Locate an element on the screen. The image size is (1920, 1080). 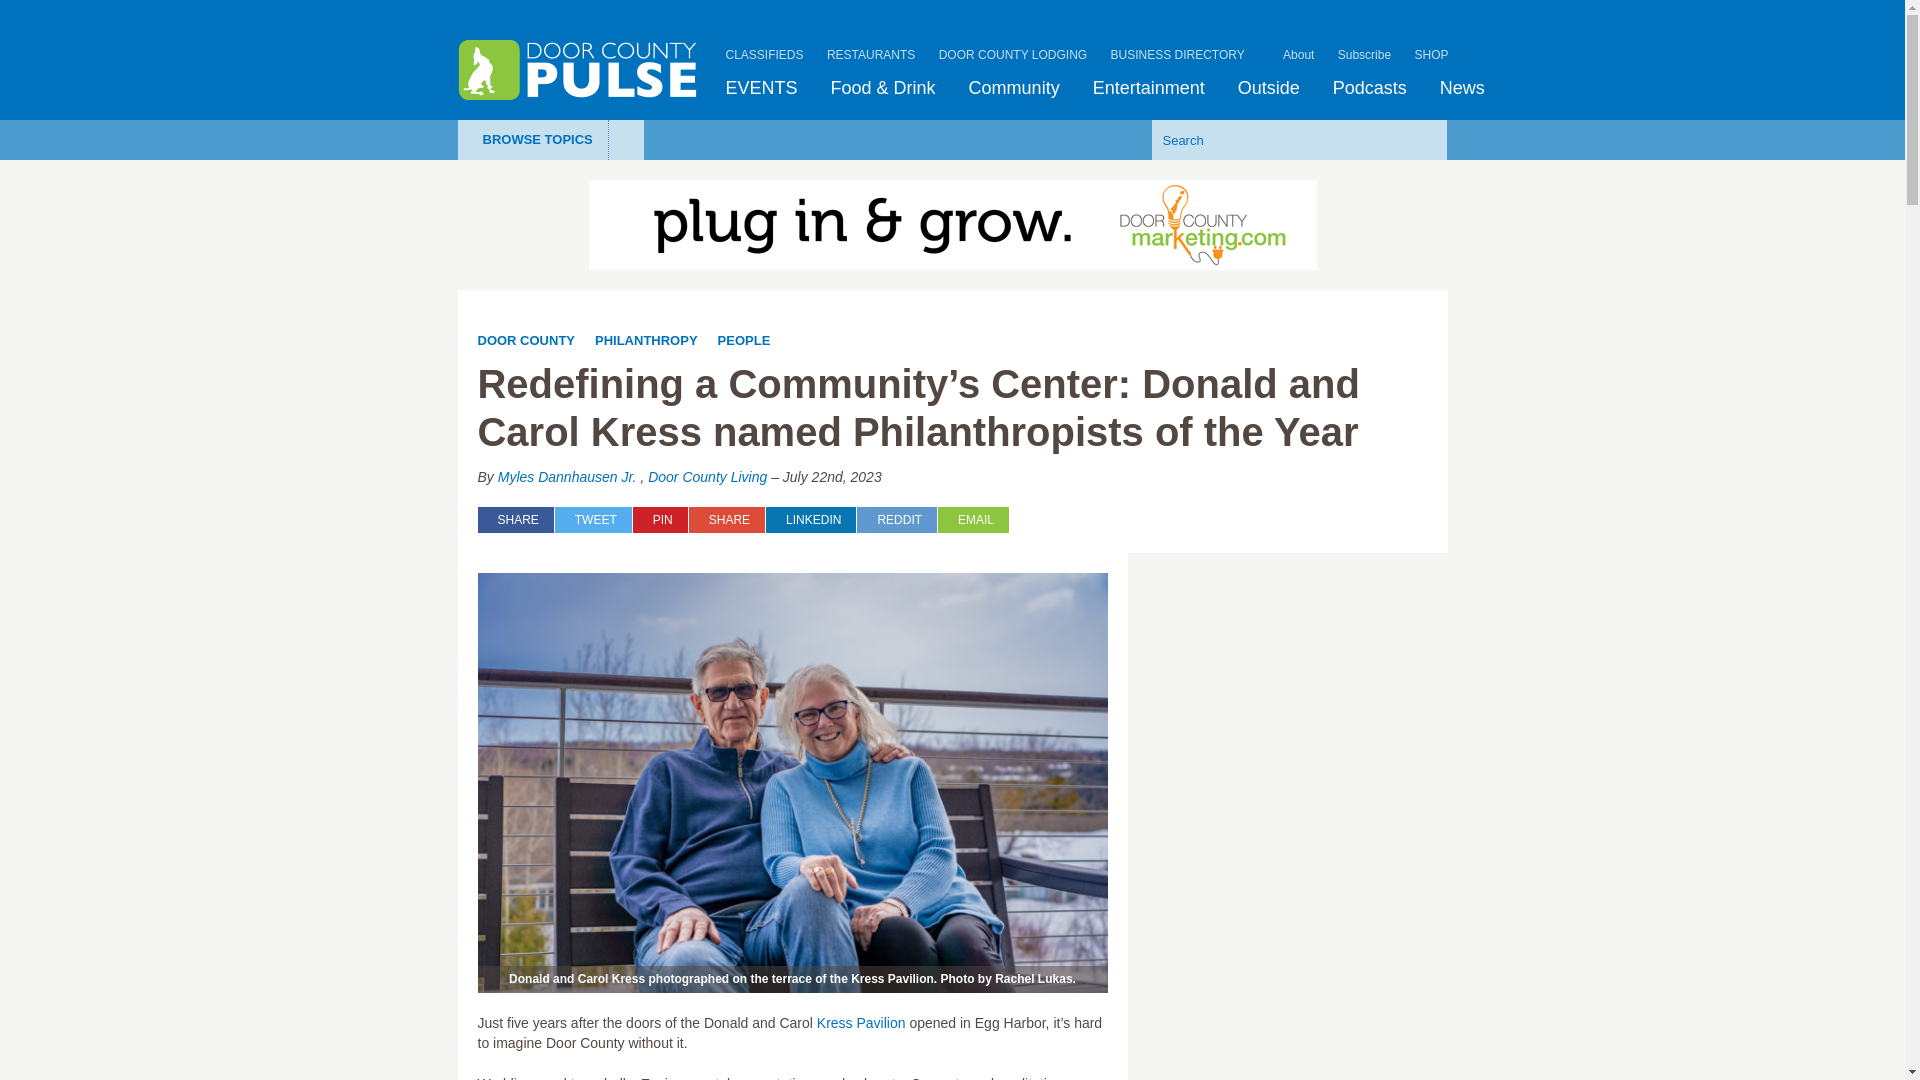
Entertainment is located at coordinates (1149, 88).